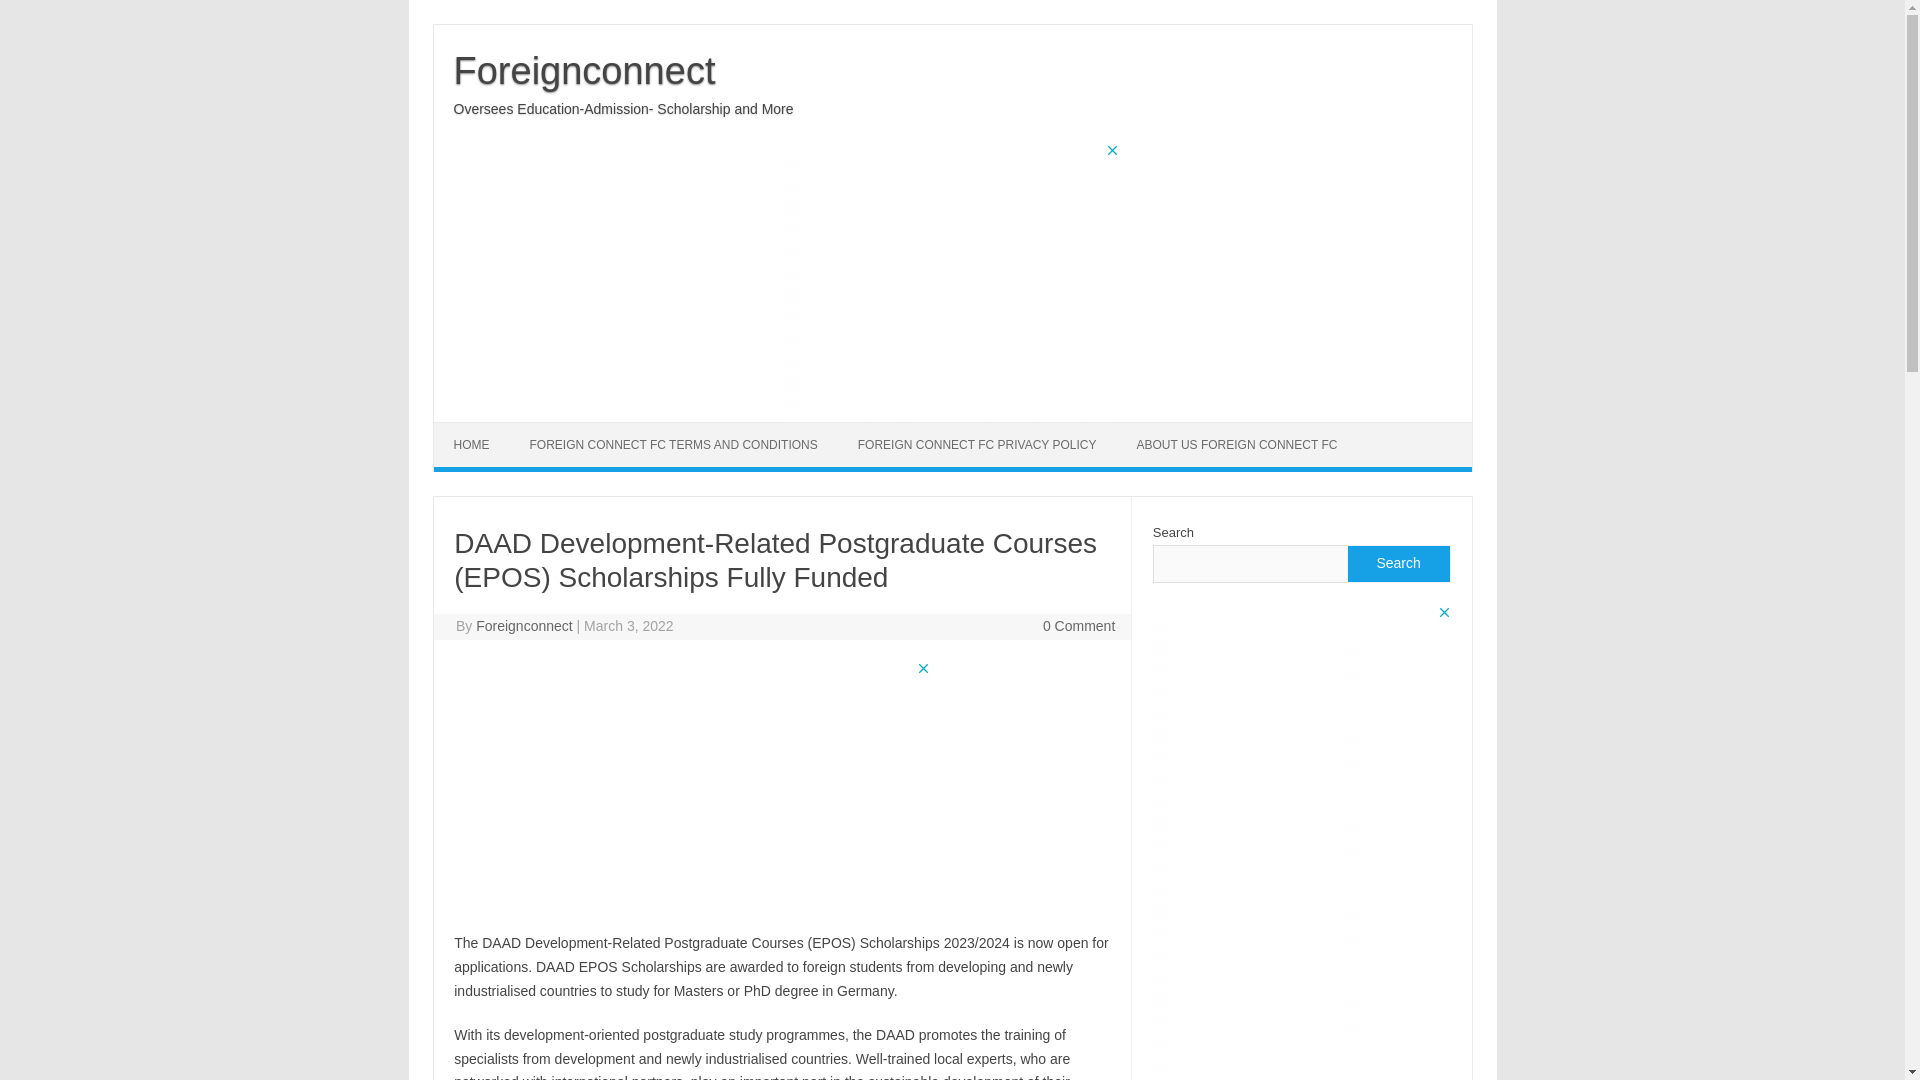 This screenshot has height=1080, width=1920. What do you see at coordinates (524, 625) in the screenshot?
I see `Posts by Foreignconnect` at bounding box center [524, 625].